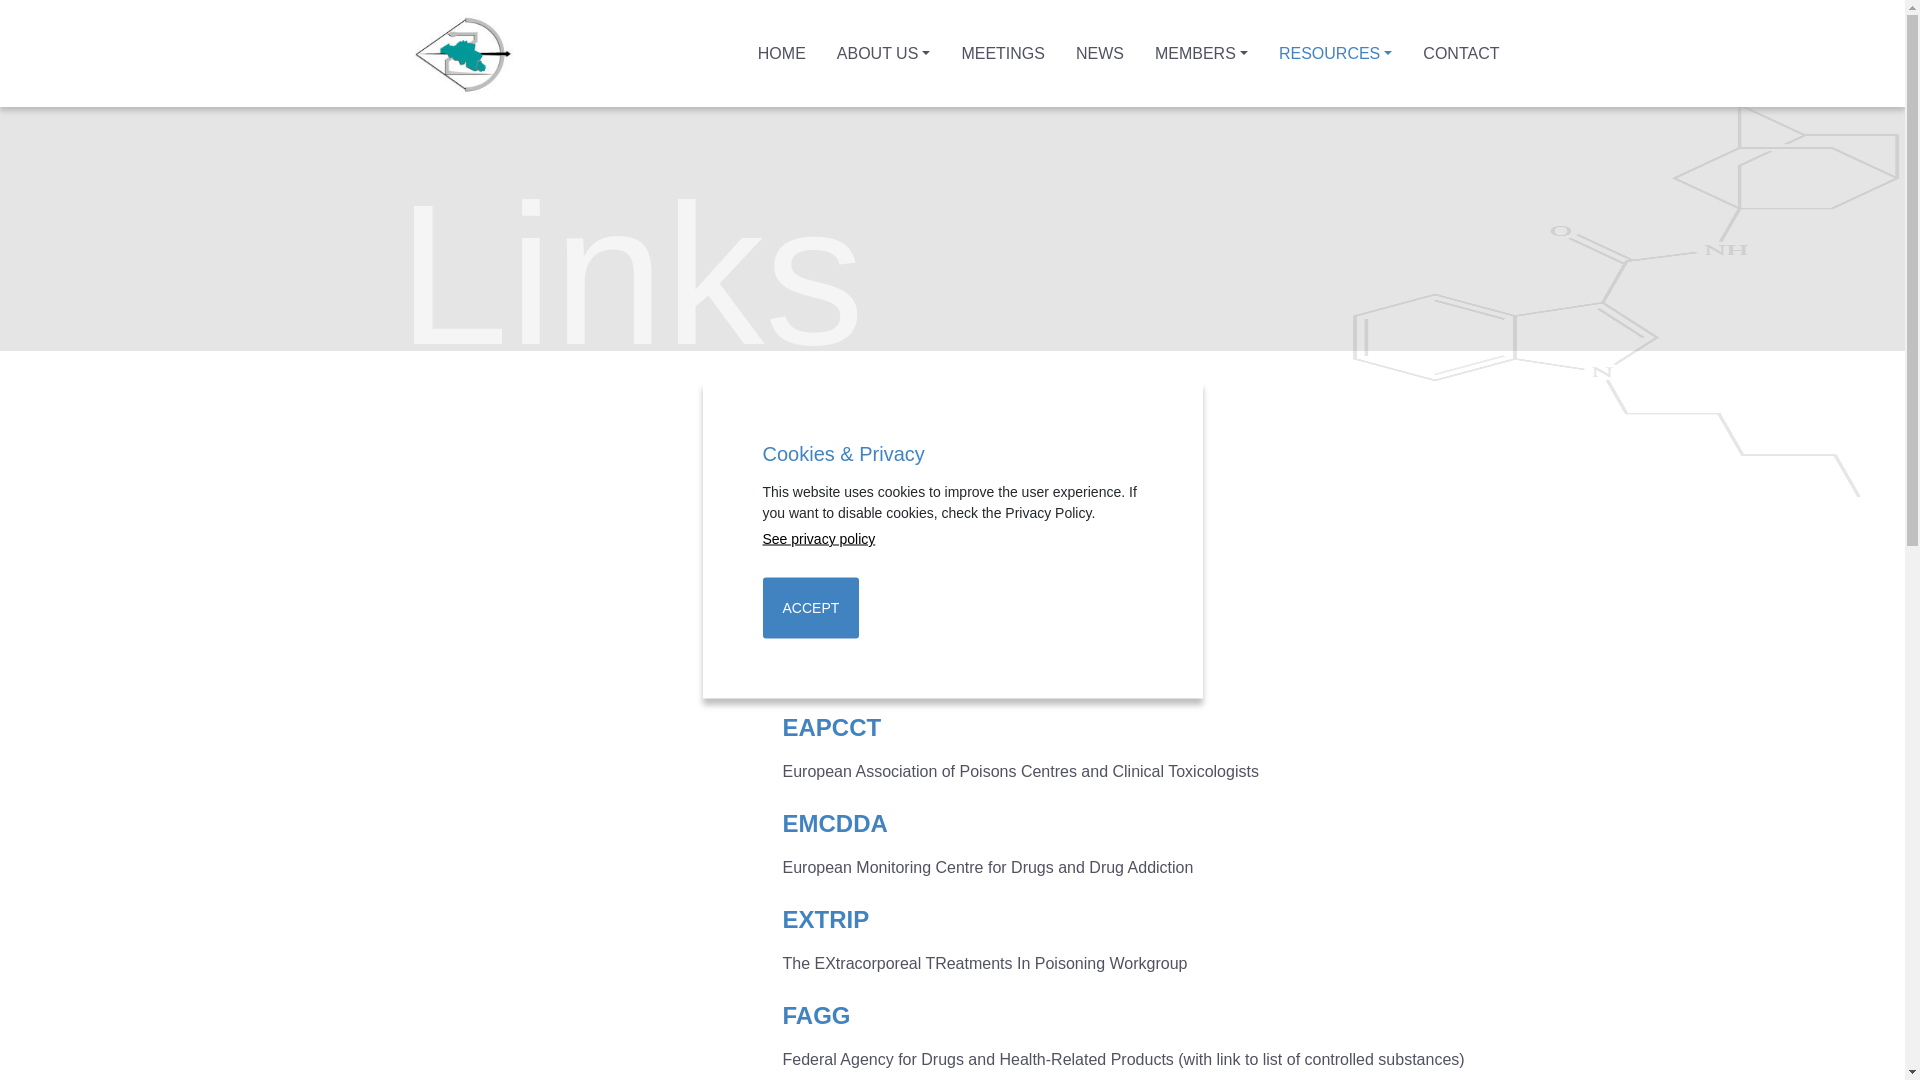 The image size is (1920, 1080). What do you see at coordinates (1336, 54) in the screenshot?
I see `RESOURCES` at bounding box center [1336, 54].